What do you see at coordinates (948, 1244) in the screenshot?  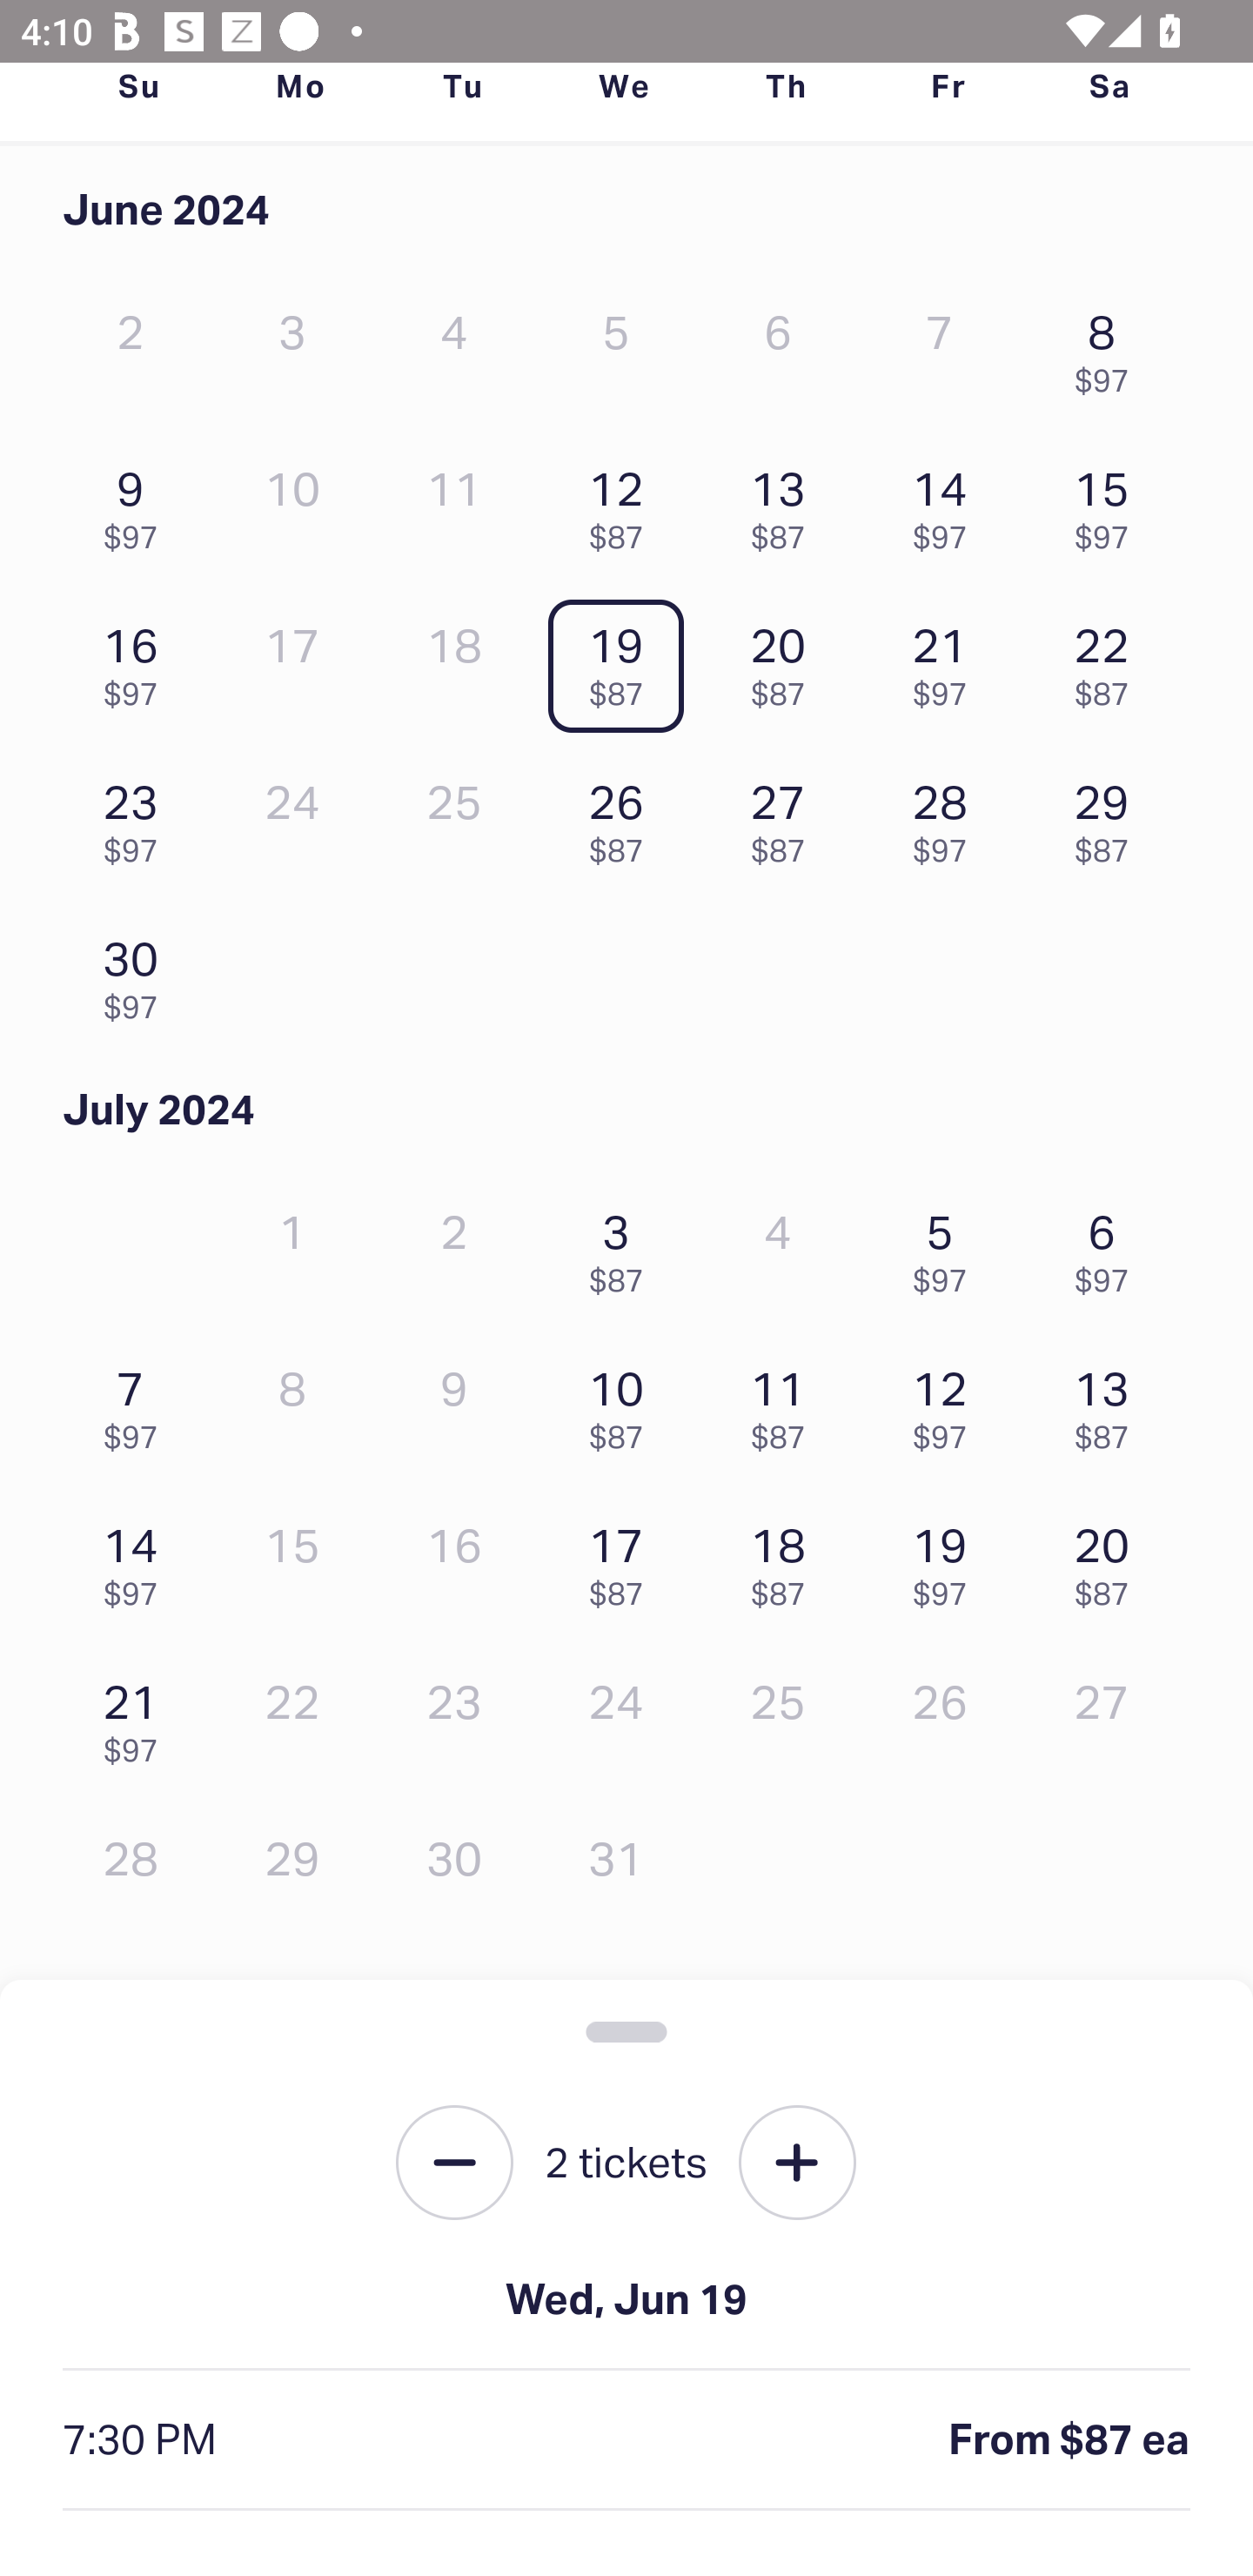 I see `5 $97` at bounding box center [948, 1244].